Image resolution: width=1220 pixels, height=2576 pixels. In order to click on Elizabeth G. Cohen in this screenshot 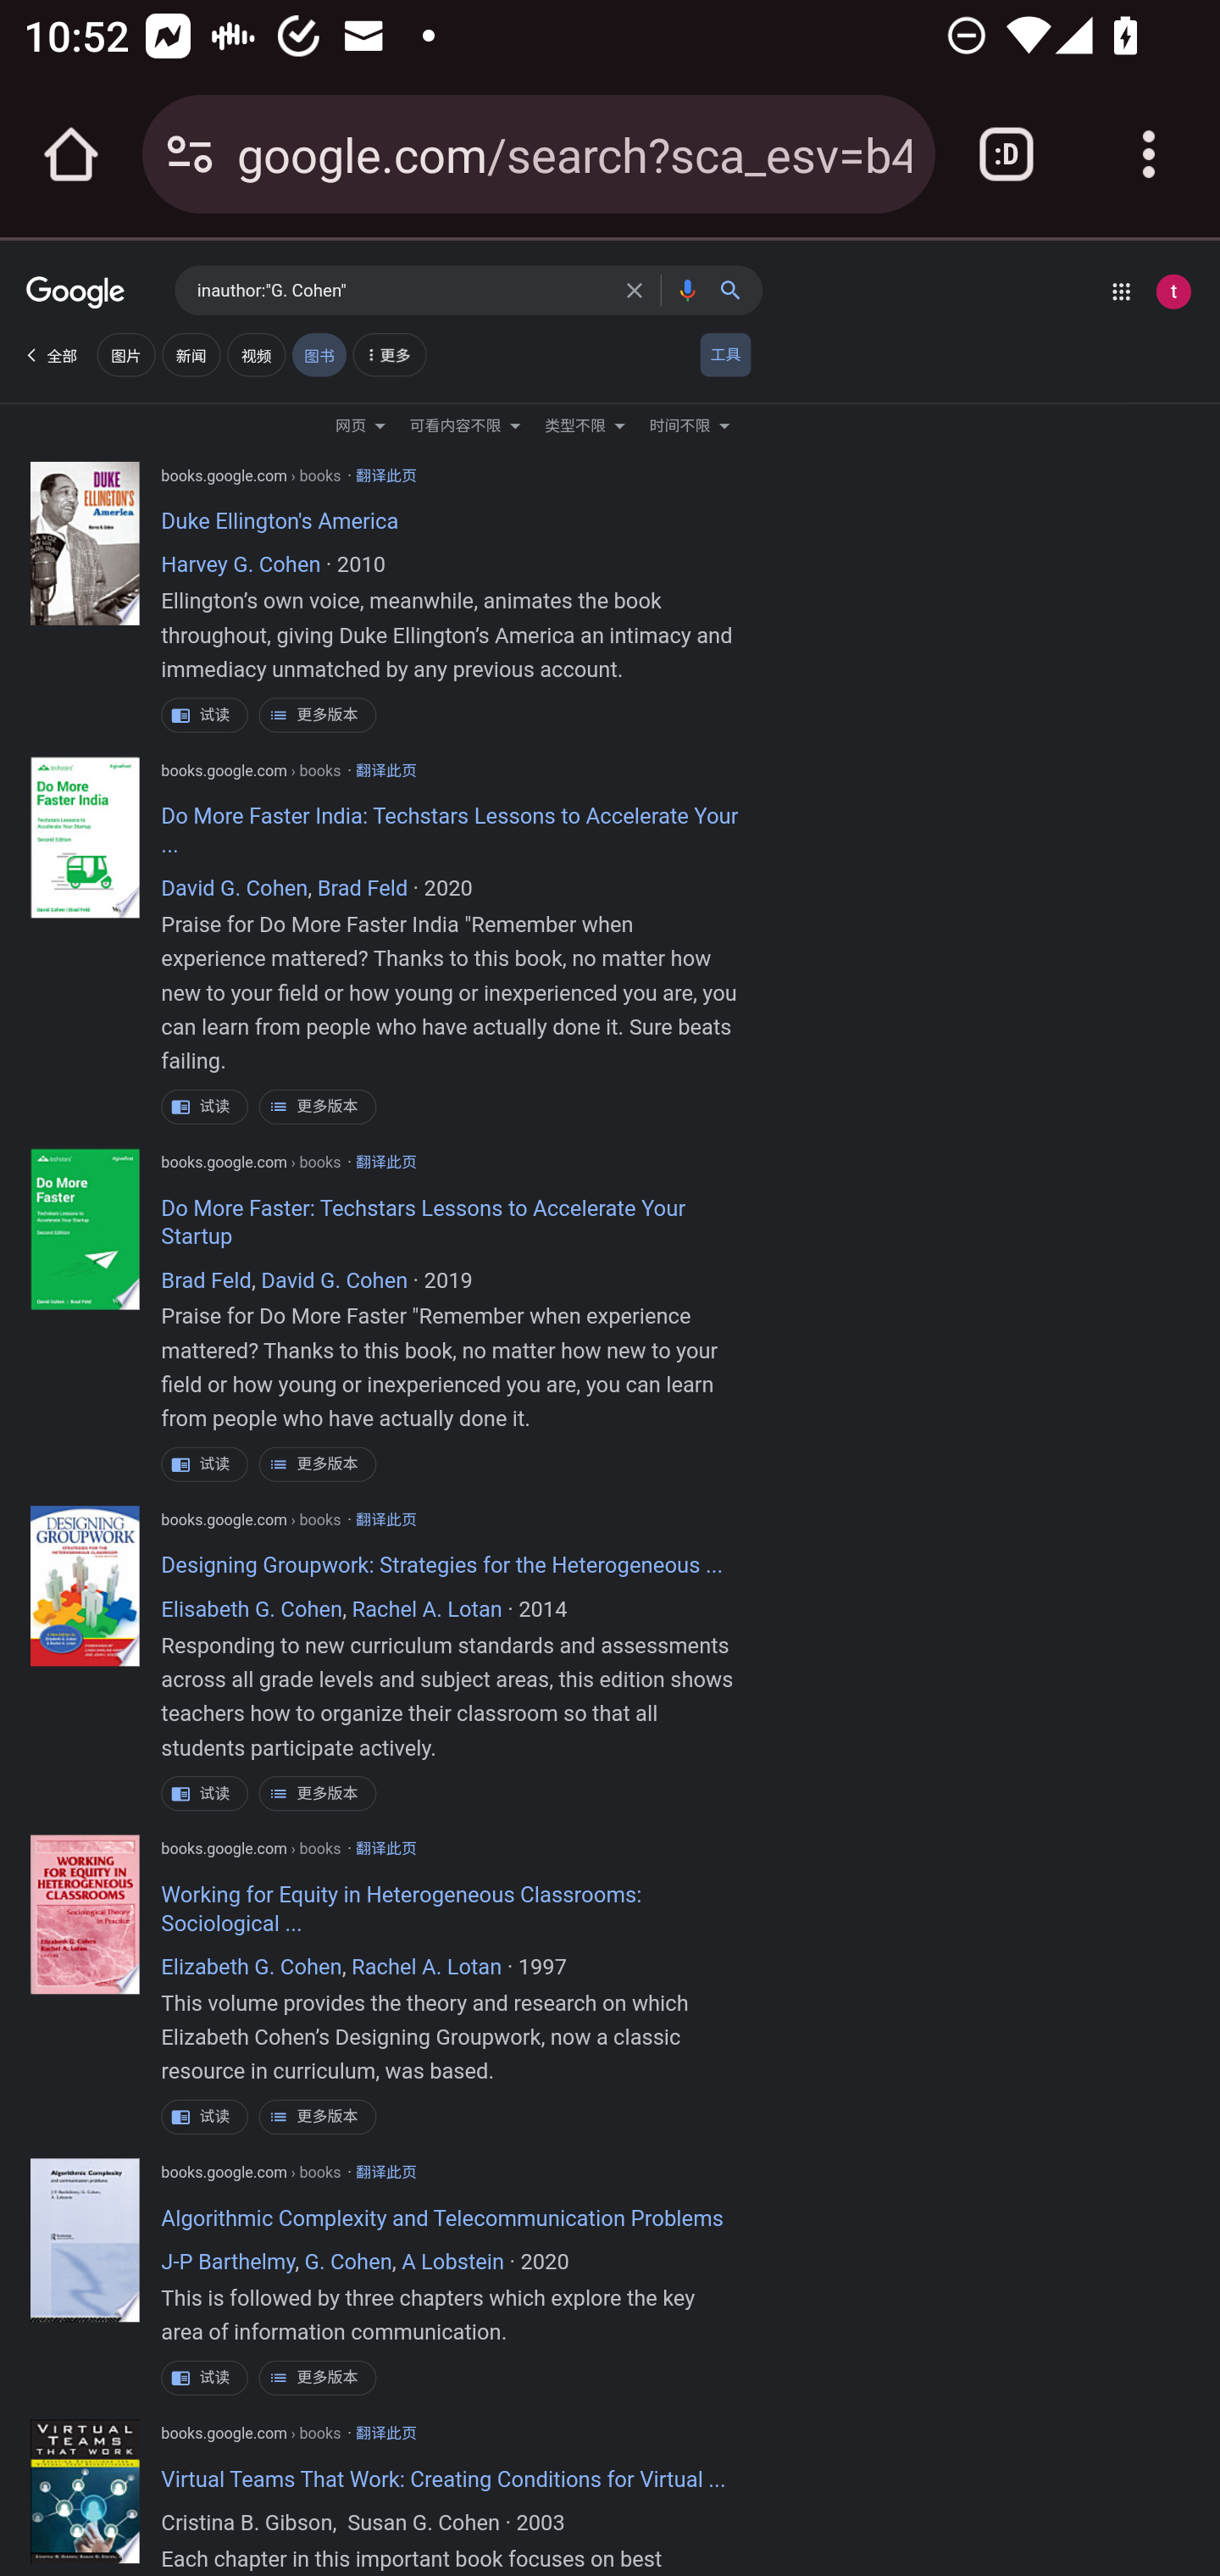, I will do `click(251, 1969)`.